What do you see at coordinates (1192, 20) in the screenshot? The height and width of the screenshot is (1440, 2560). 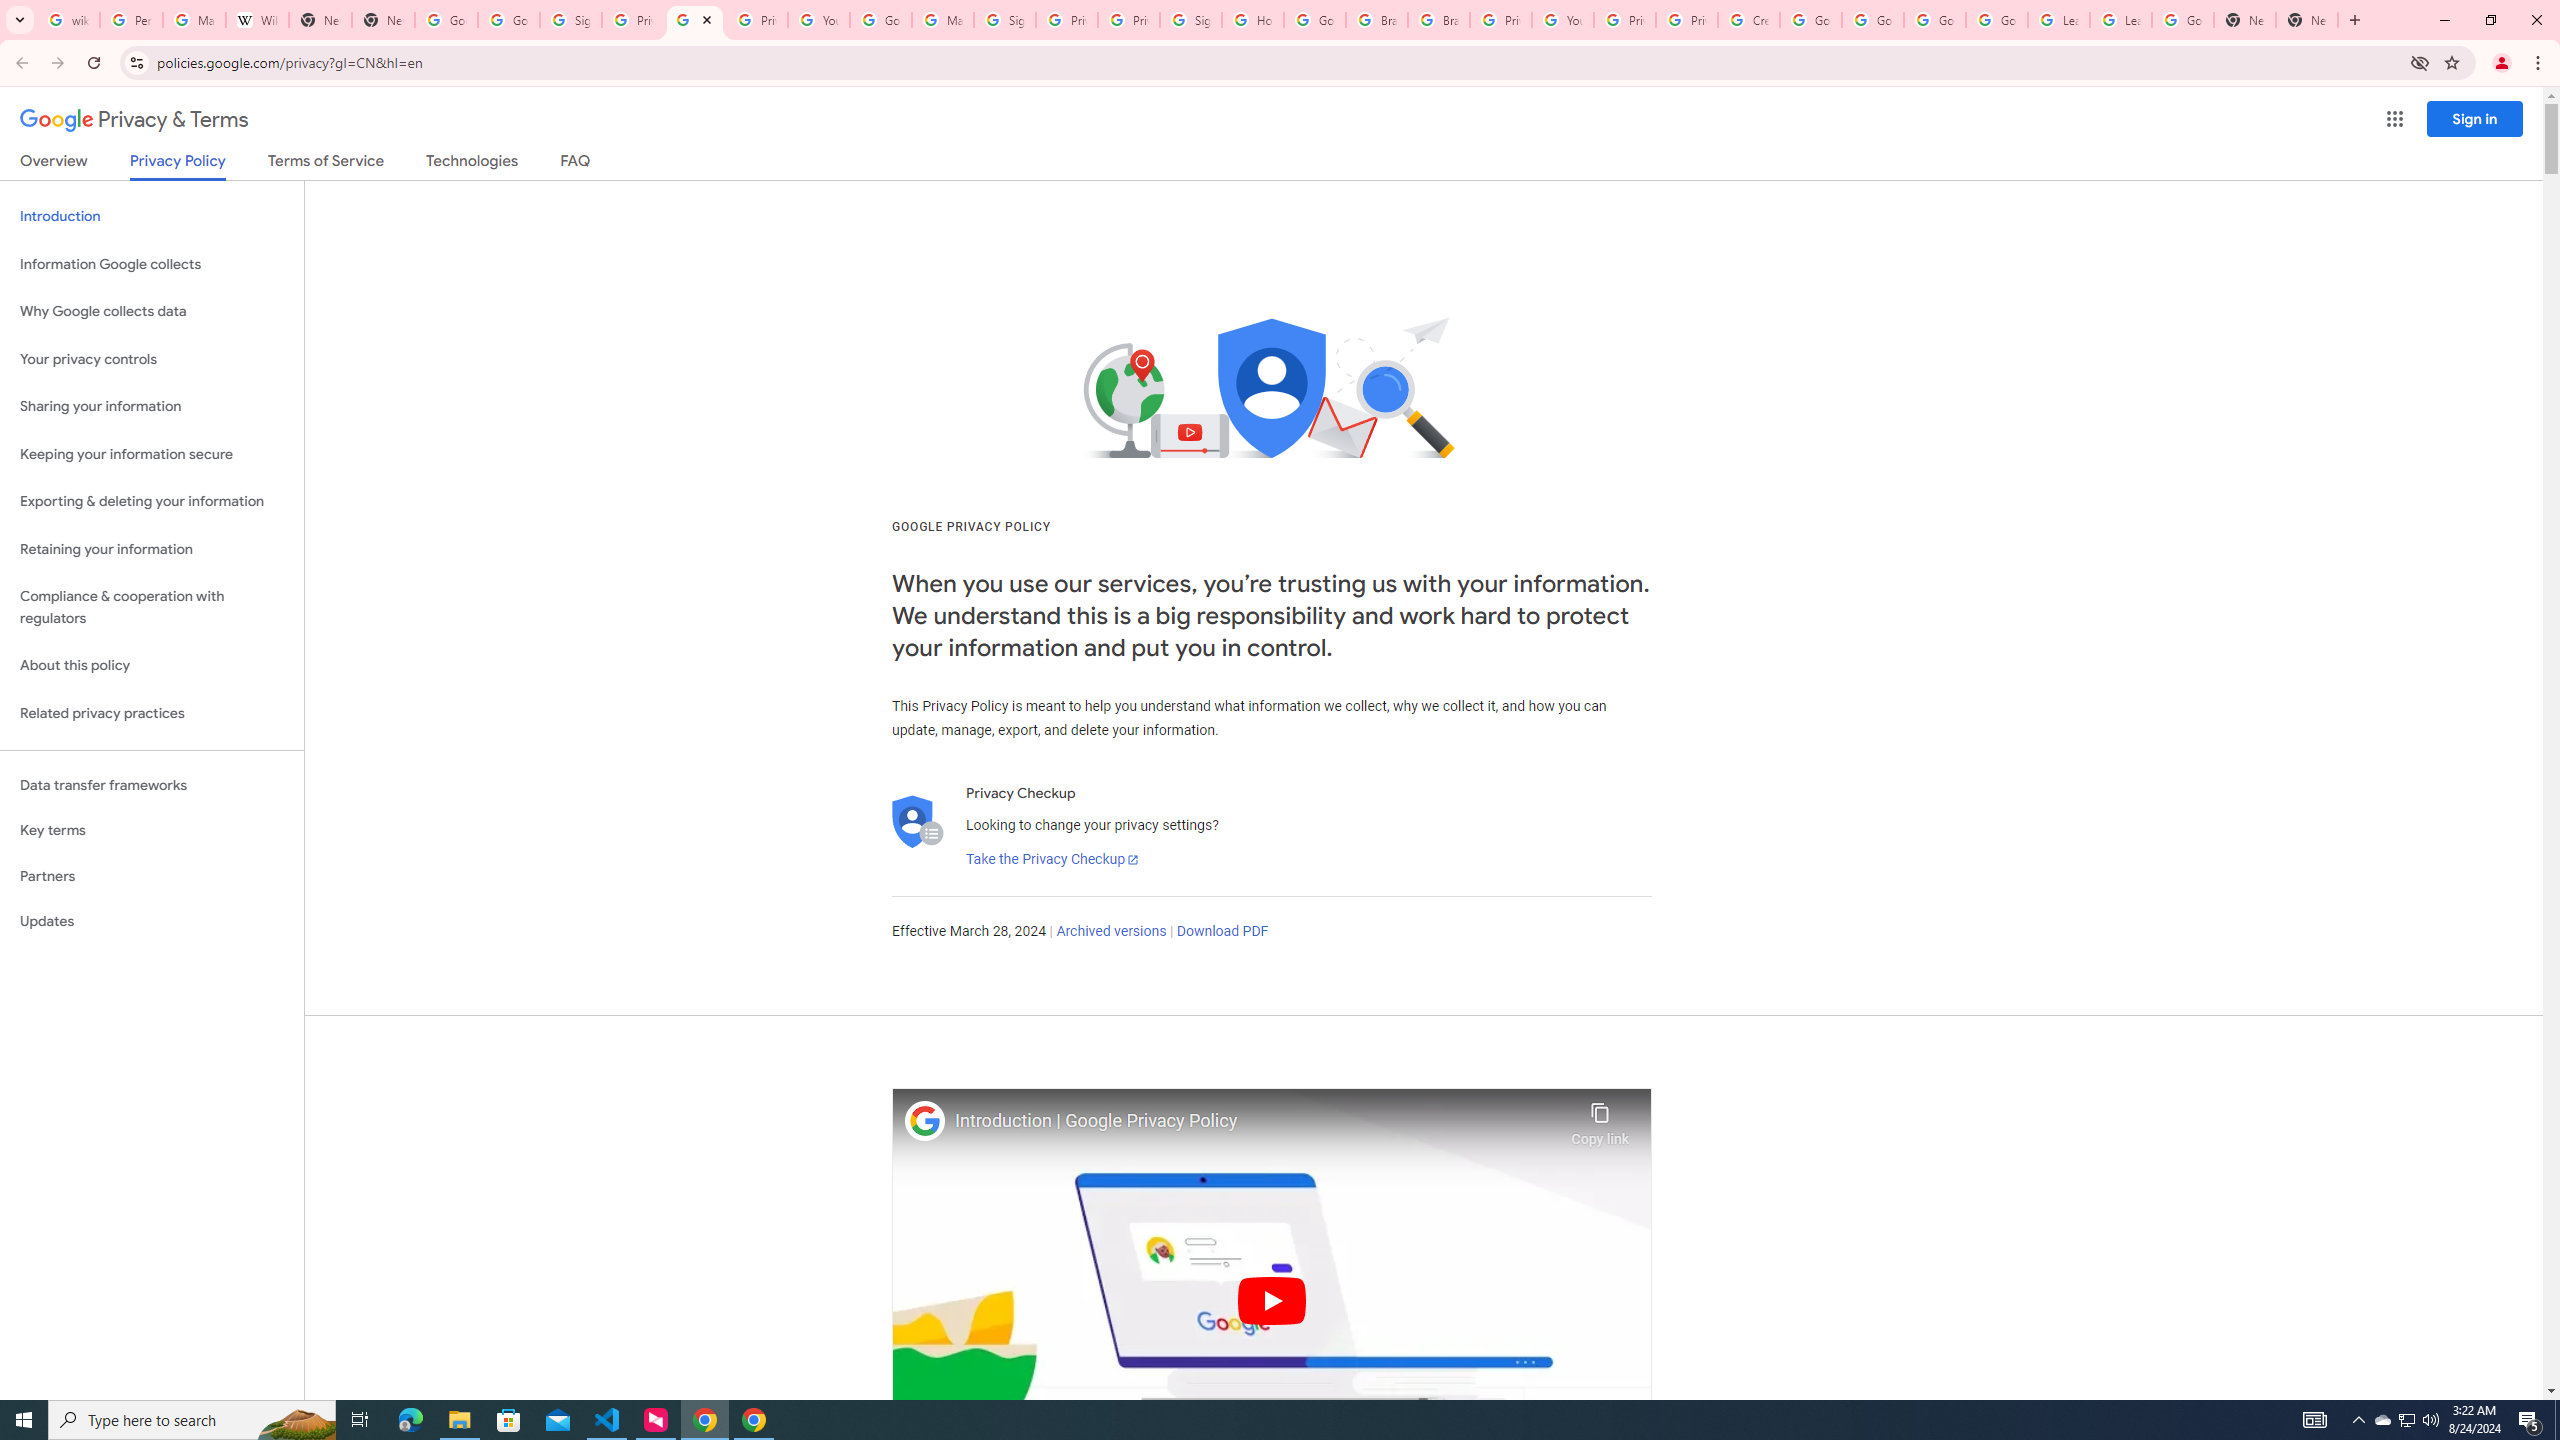 I see `Sign in - Google Accounts` at bounding box center [1192, 20].